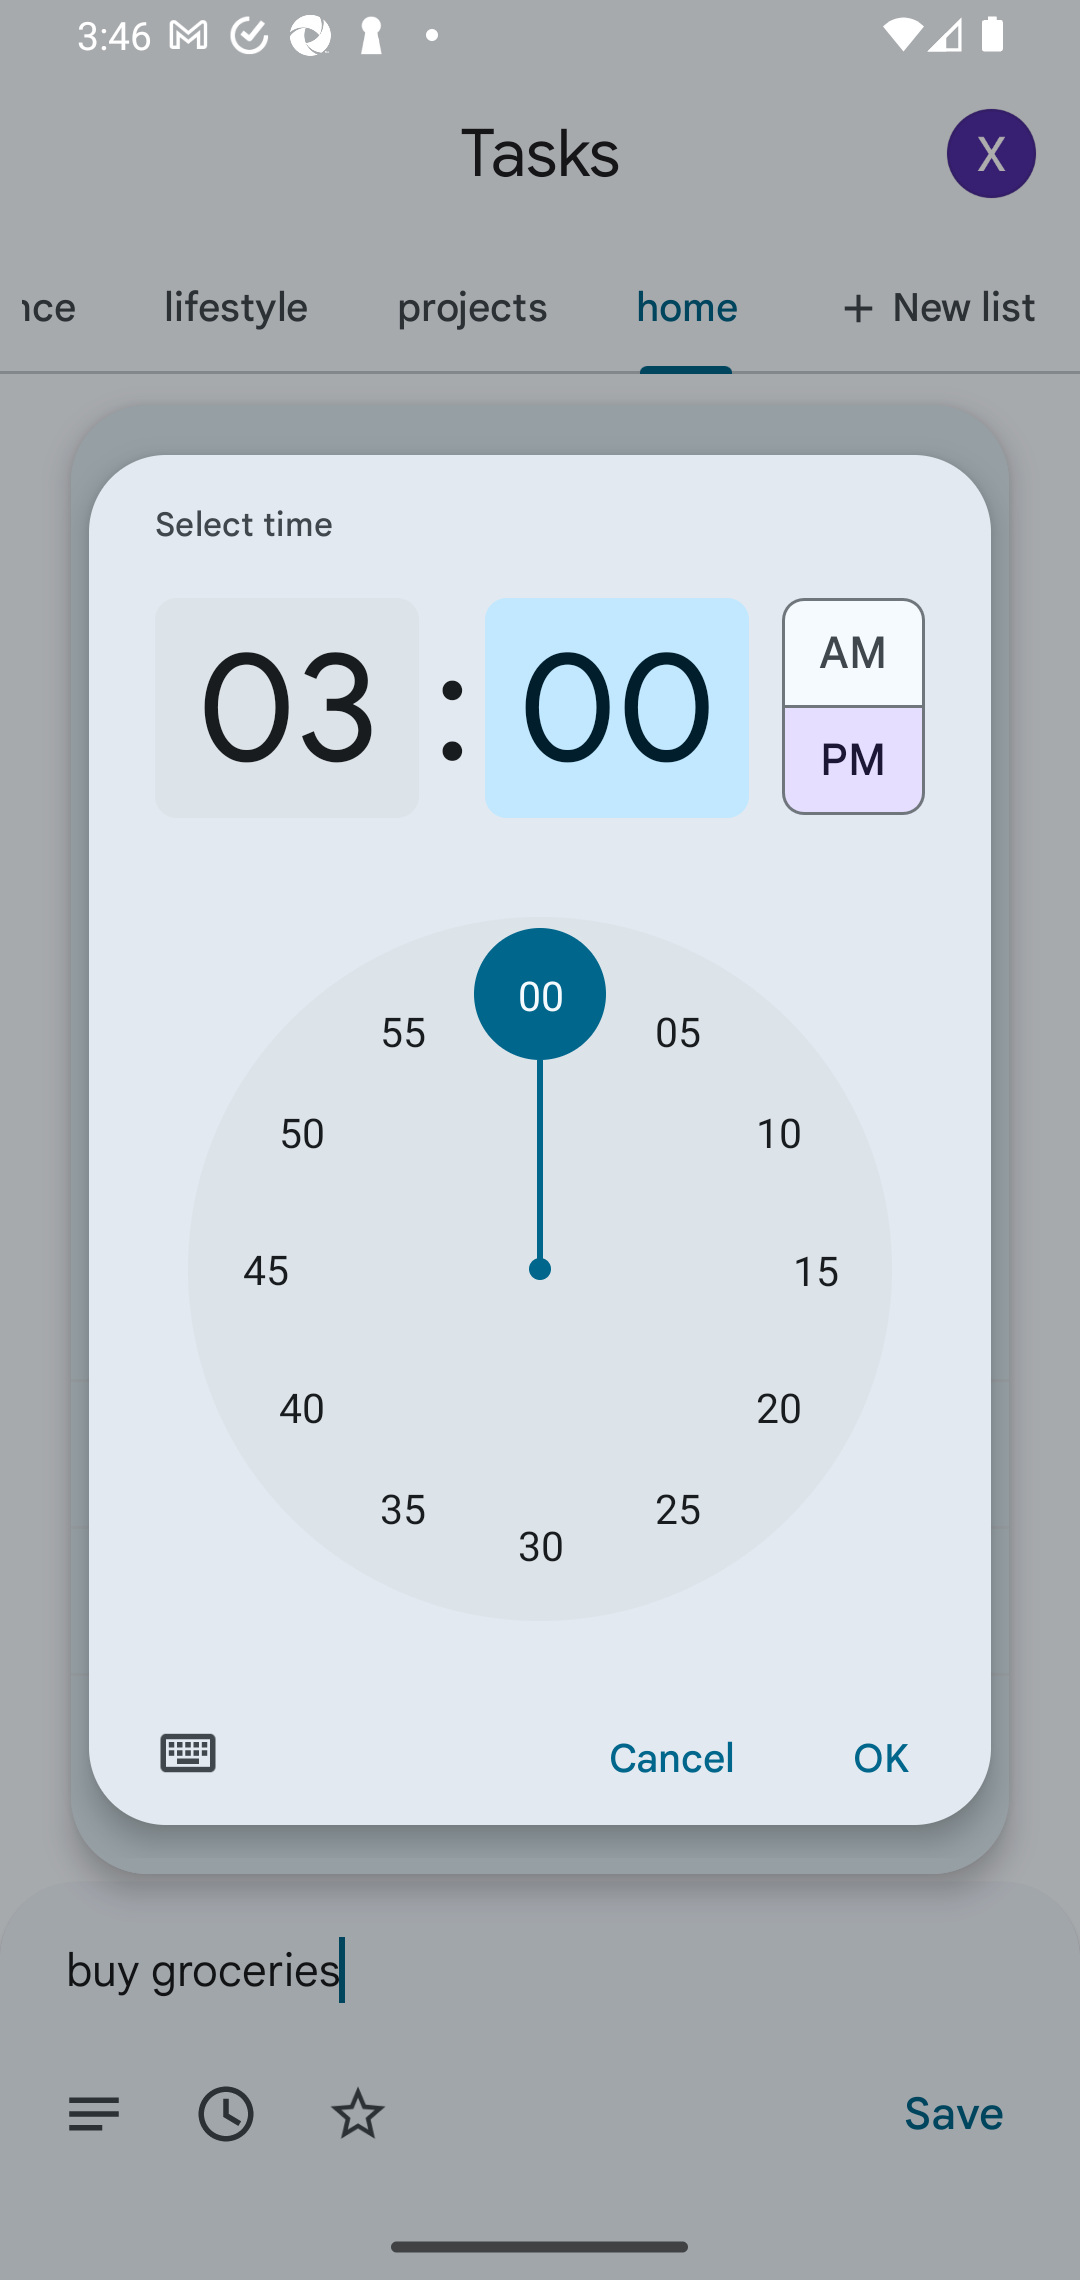  I want to click on 00 00 minutes, so click(540, 994).